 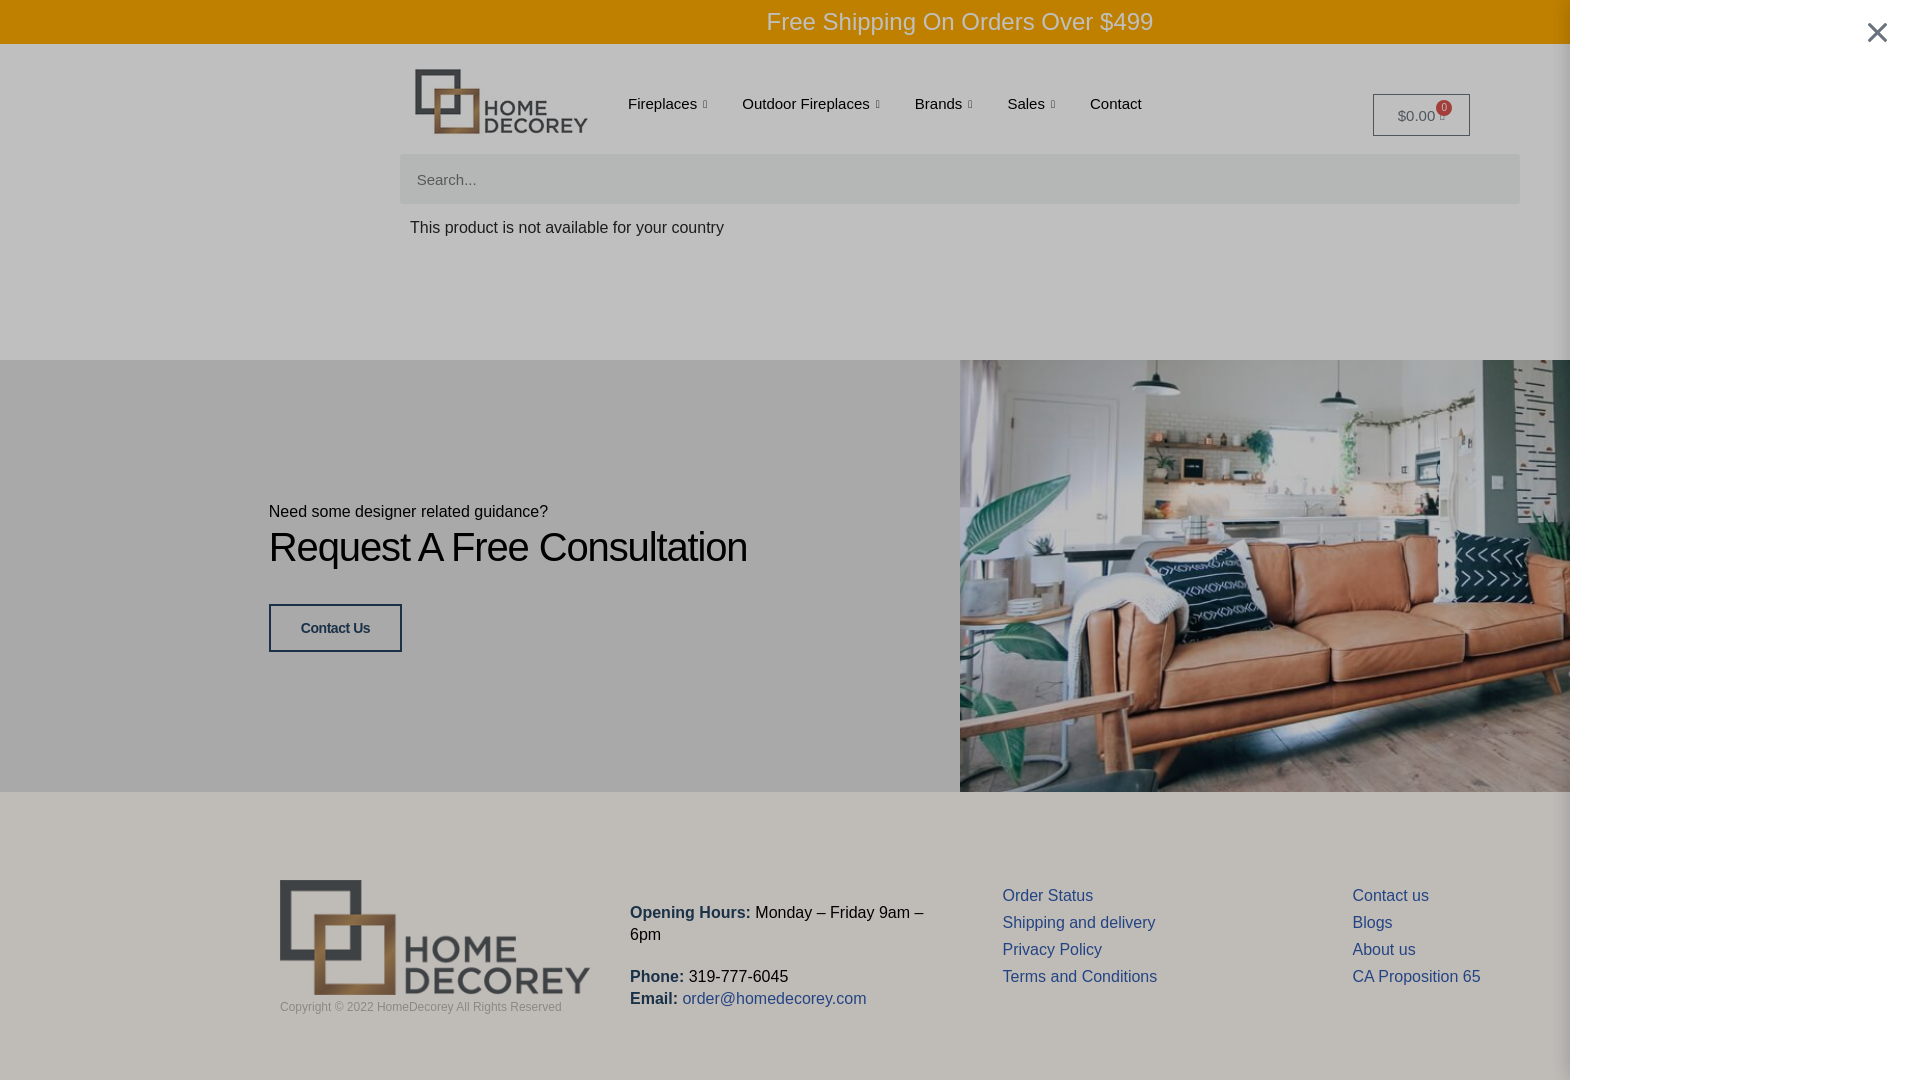 What do you see at coordinates (15, 42) in the screenshot?
I see `Skip to content` at bounding box center [15, 42].